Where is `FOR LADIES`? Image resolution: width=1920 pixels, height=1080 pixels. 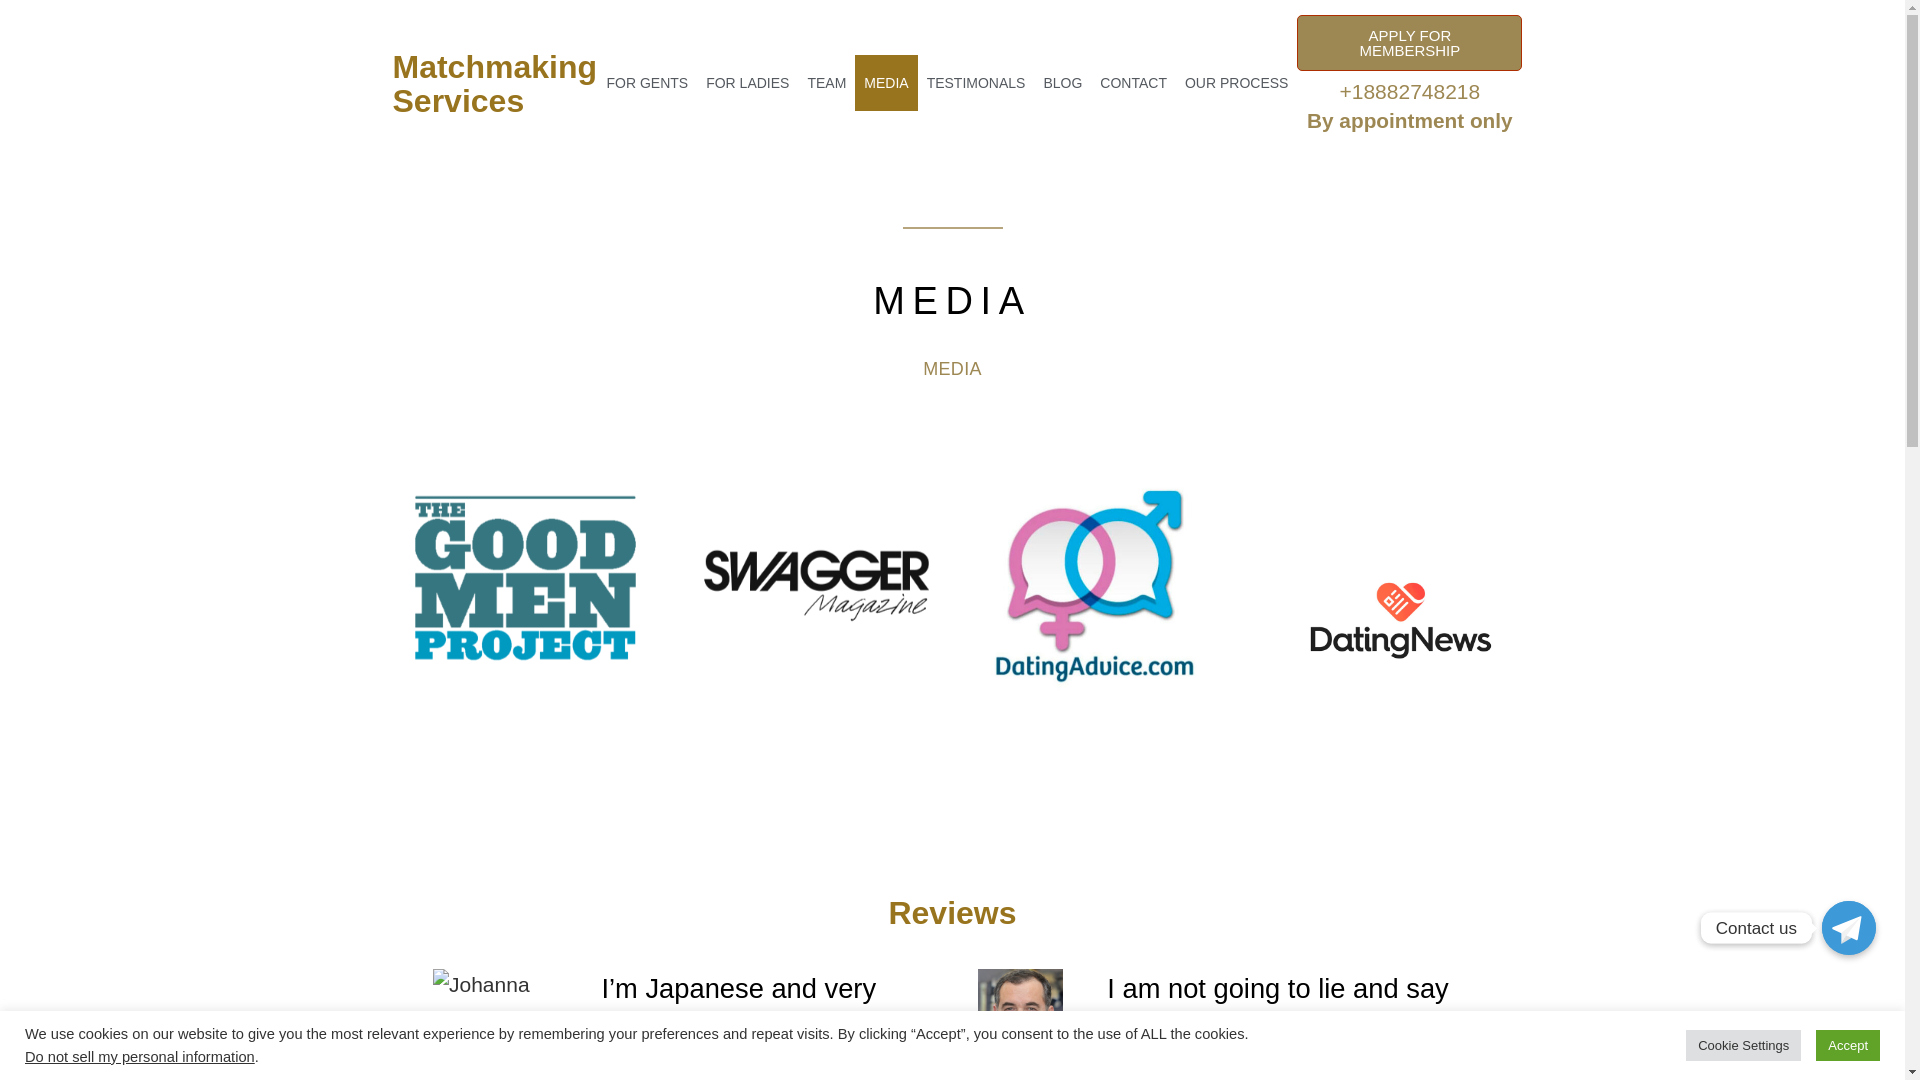
FOR LADIES is located at coordinates (748, 83).